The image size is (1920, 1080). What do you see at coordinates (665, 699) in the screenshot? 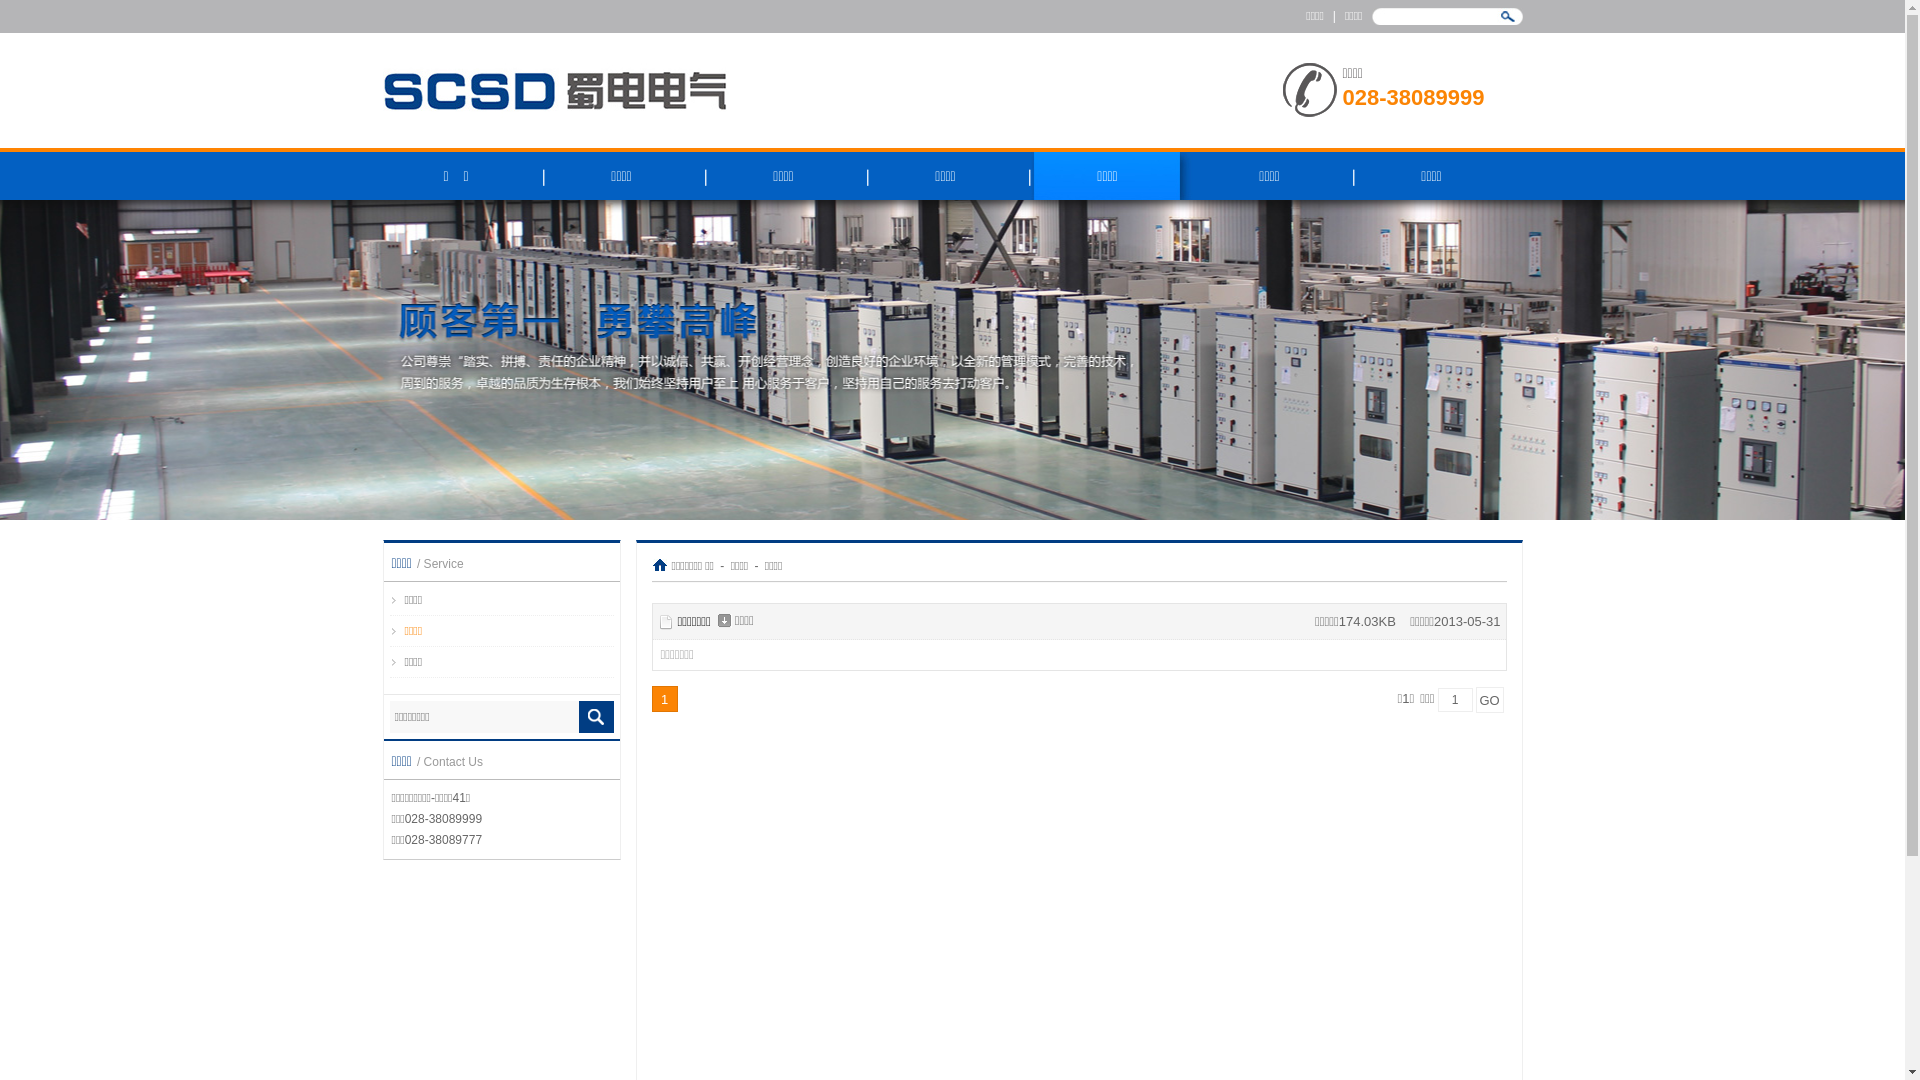
I see `1` at bounding box center [665, 699].